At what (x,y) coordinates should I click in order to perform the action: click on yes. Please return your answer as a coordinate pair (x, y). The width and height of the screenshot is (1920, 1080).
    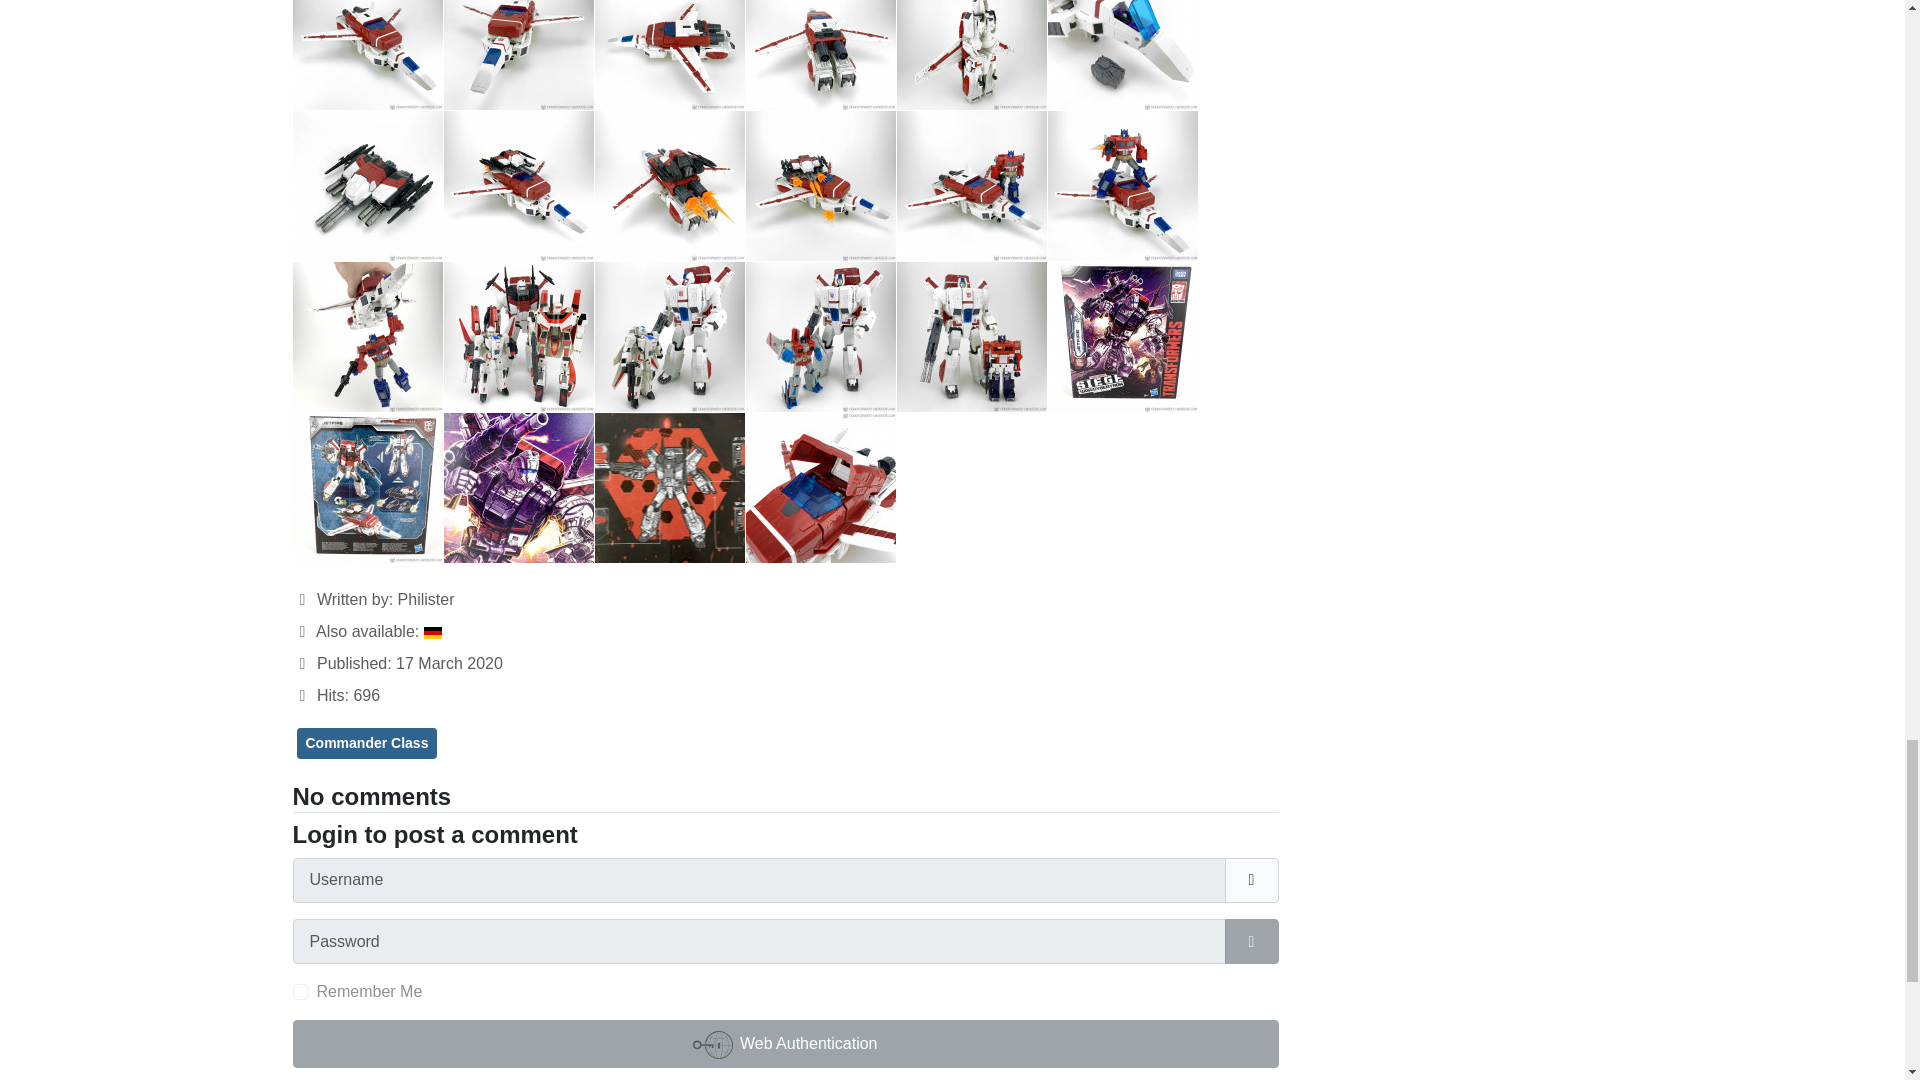
    Looking at the image, I should click on (299, 992).